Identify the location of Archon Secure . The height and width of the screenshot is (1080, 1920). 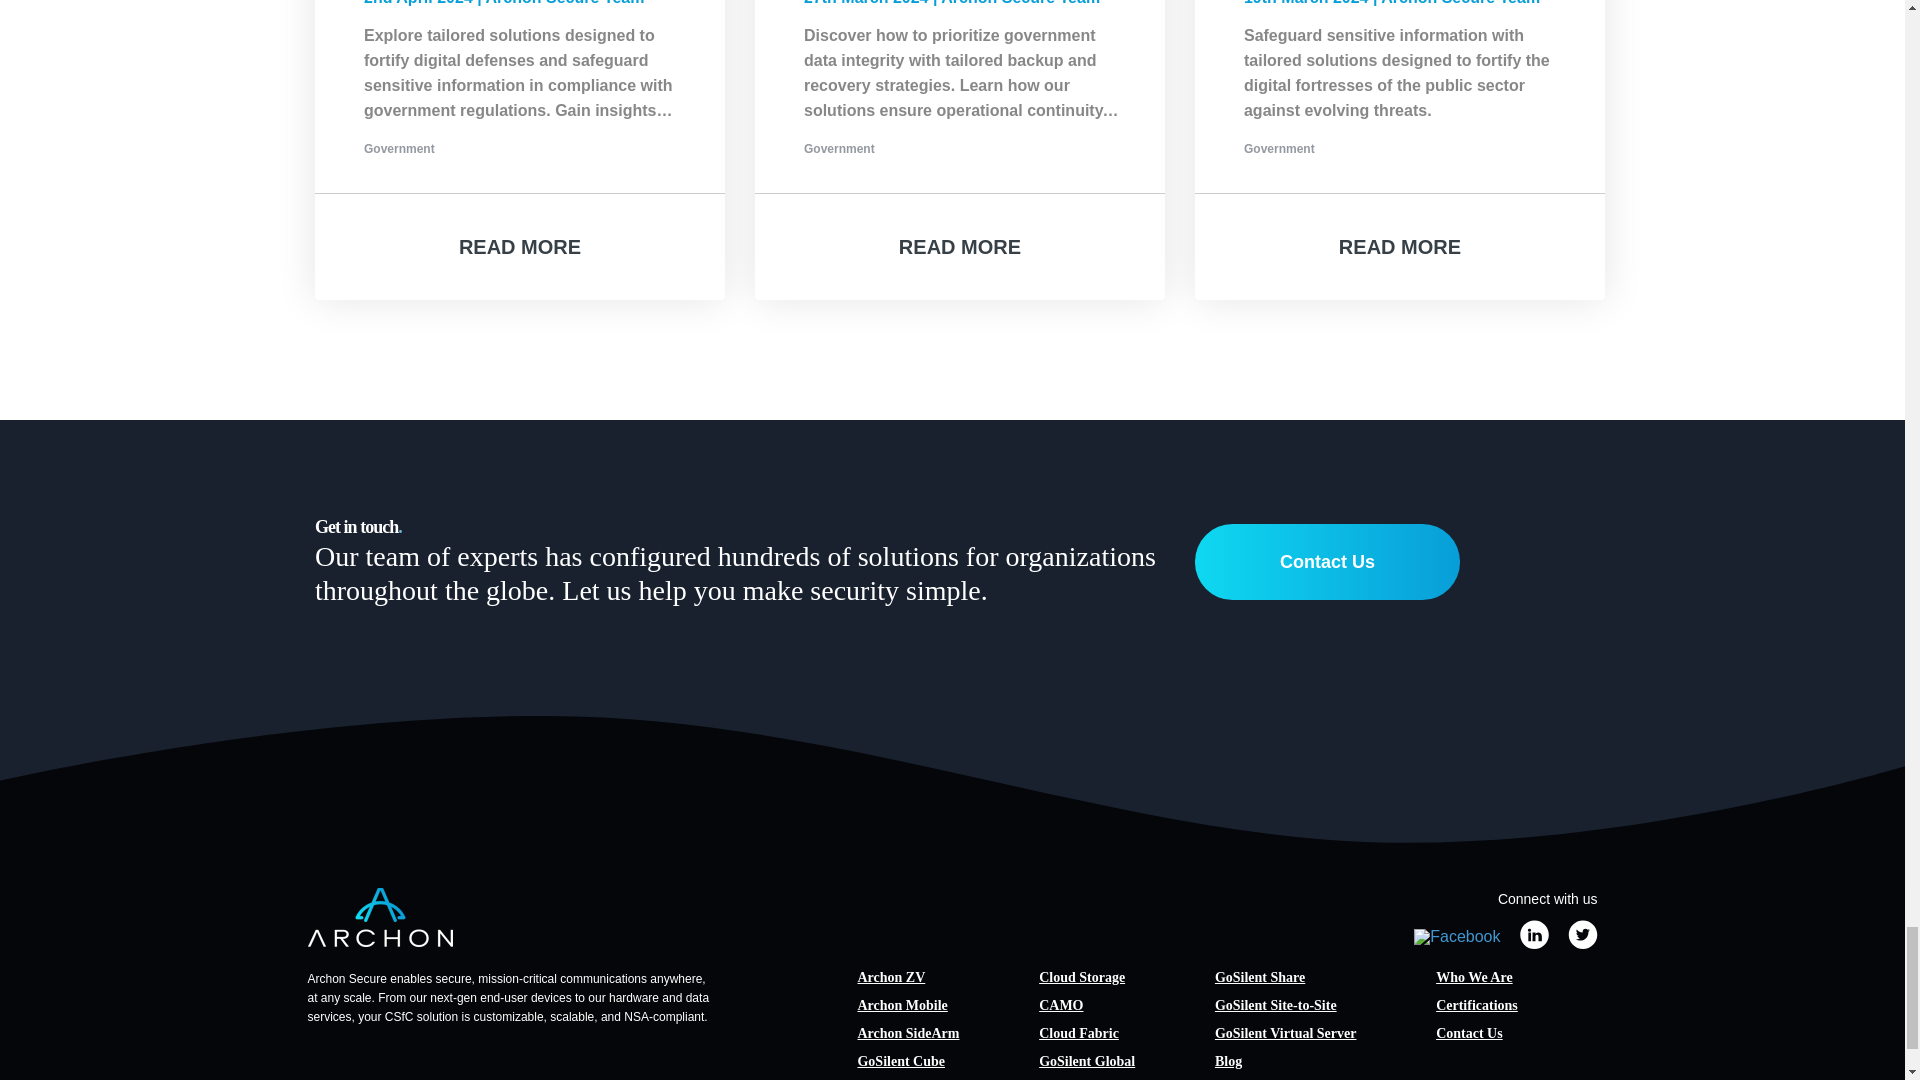
(380, 917).